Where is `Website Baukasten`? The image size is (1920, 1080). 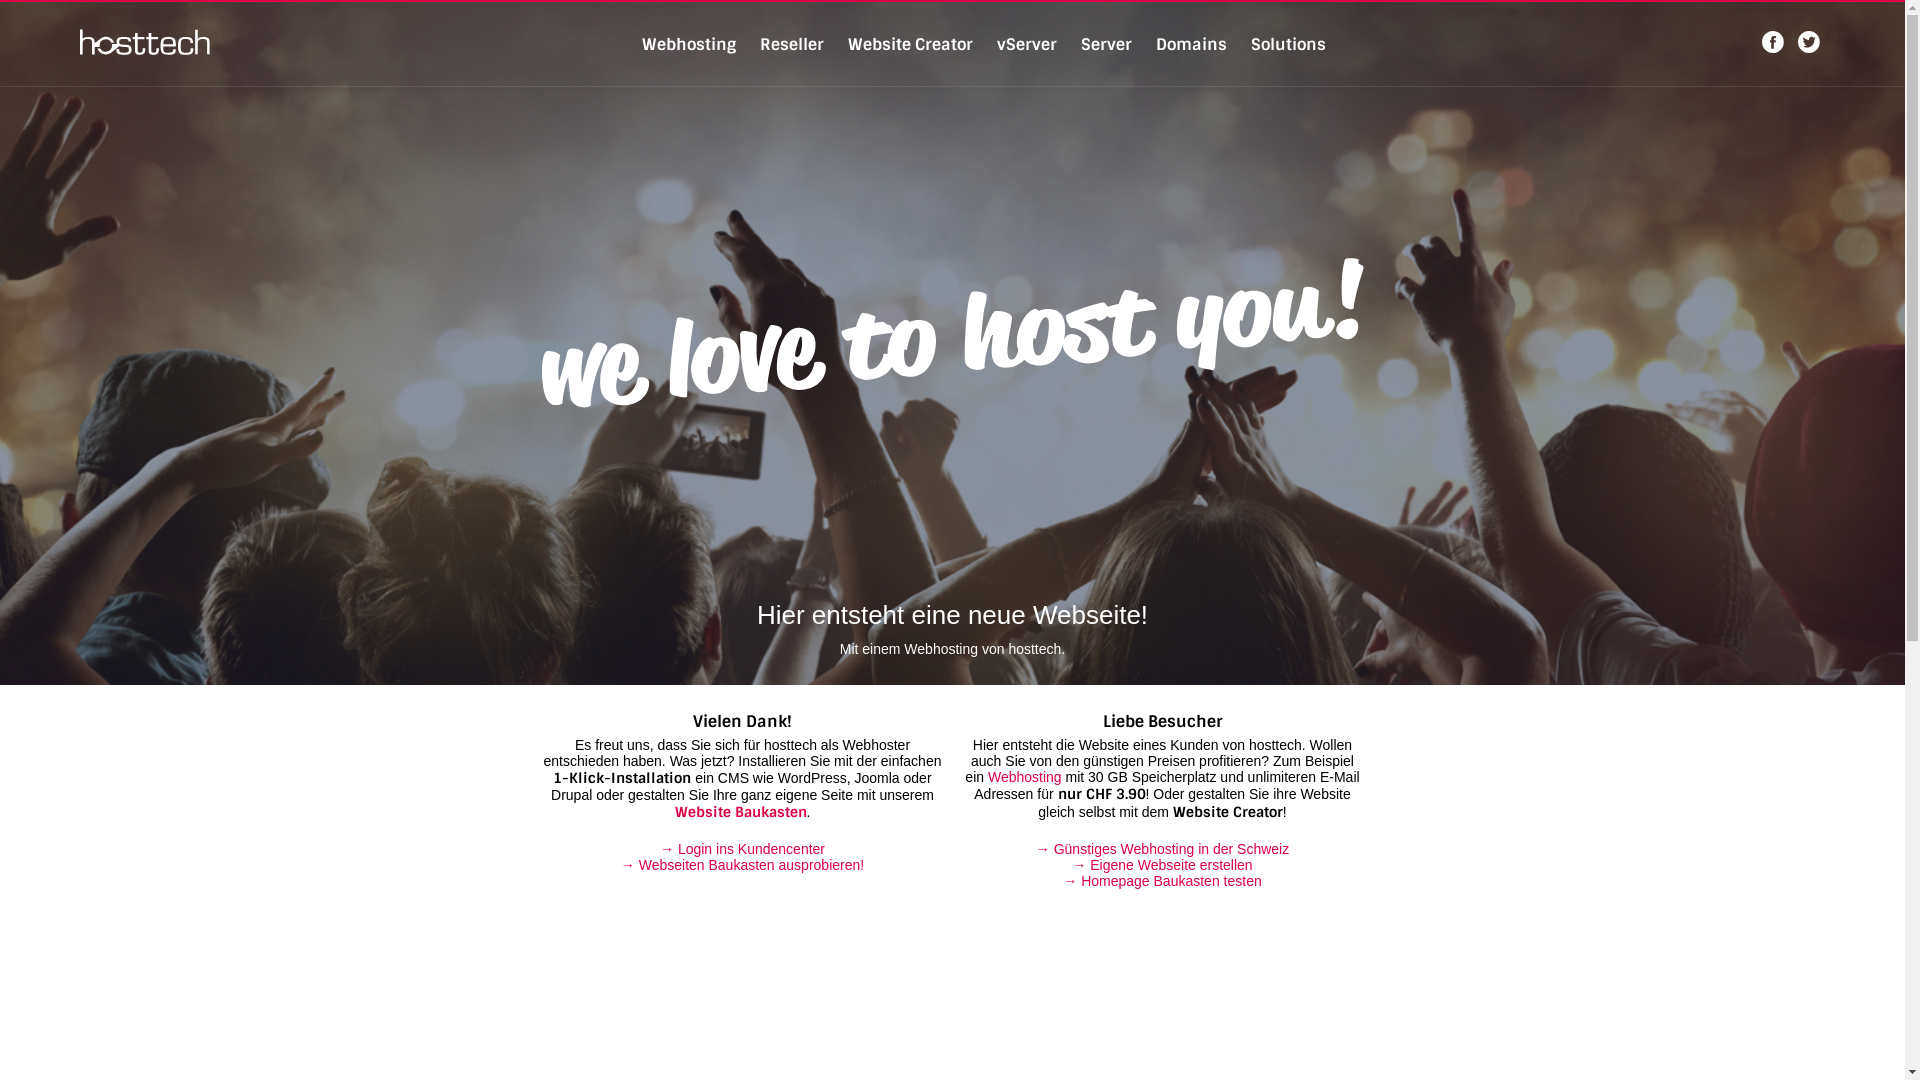 Website Baukasten is located at coordinates (741, 812).